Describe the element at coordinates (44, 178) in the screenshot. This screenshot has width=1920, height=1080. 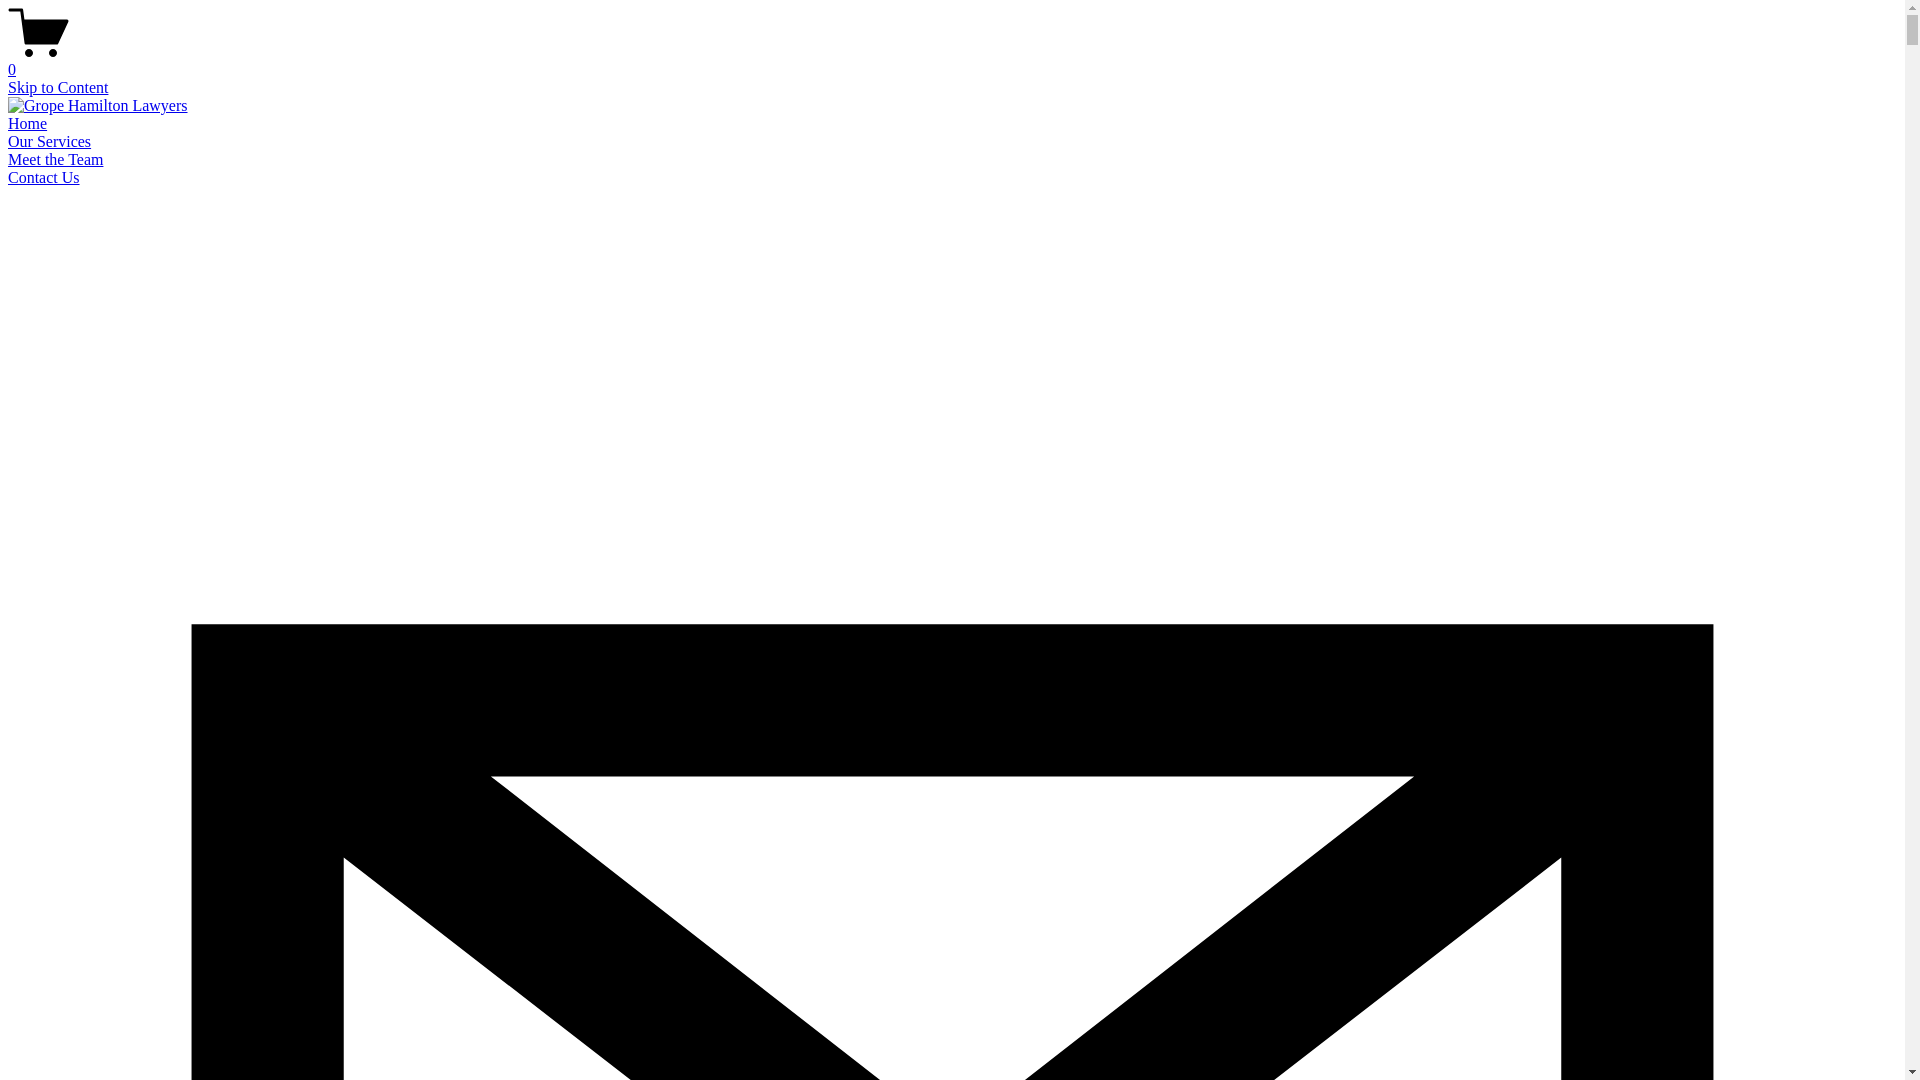
I see `Contact Us` at that location.